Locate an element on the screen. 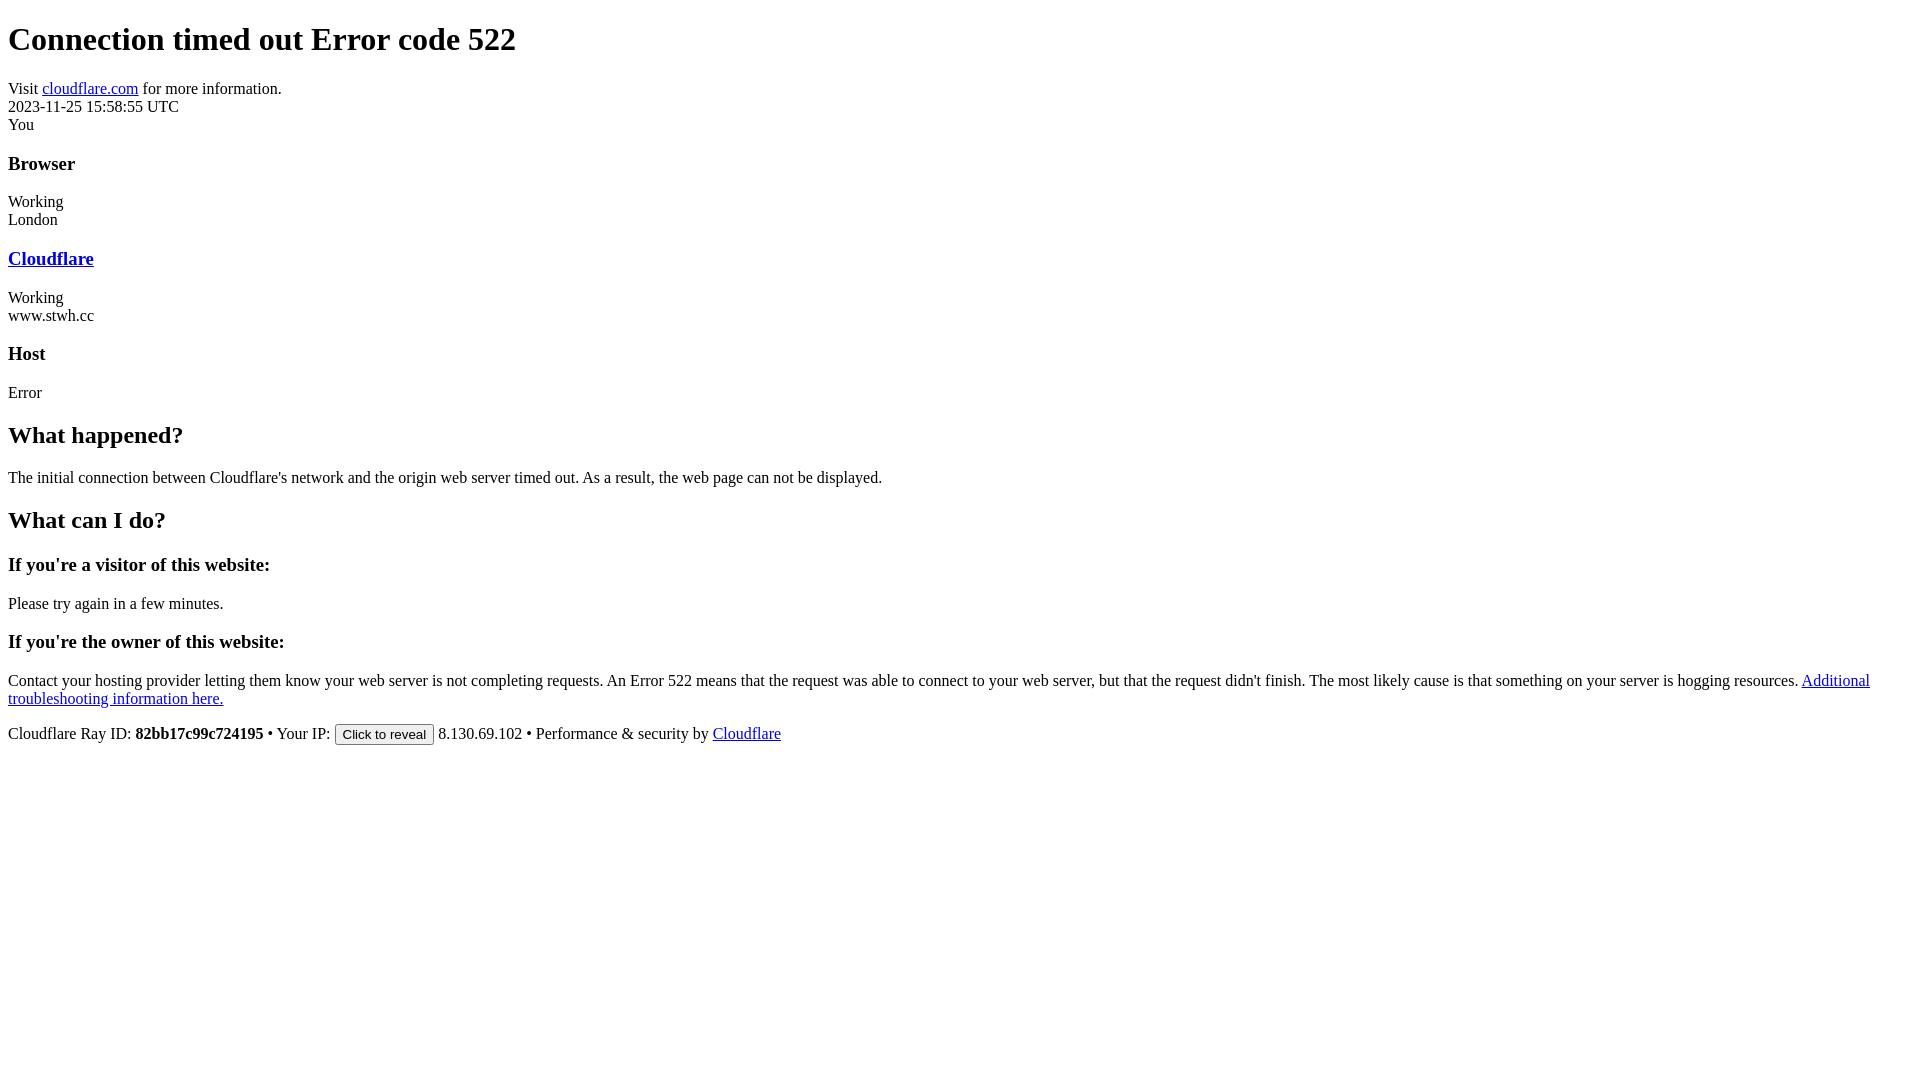 Image resolution: width=1920 pixels, height=1080 pixels. Cloudflare is located at coordinates (747, 734).